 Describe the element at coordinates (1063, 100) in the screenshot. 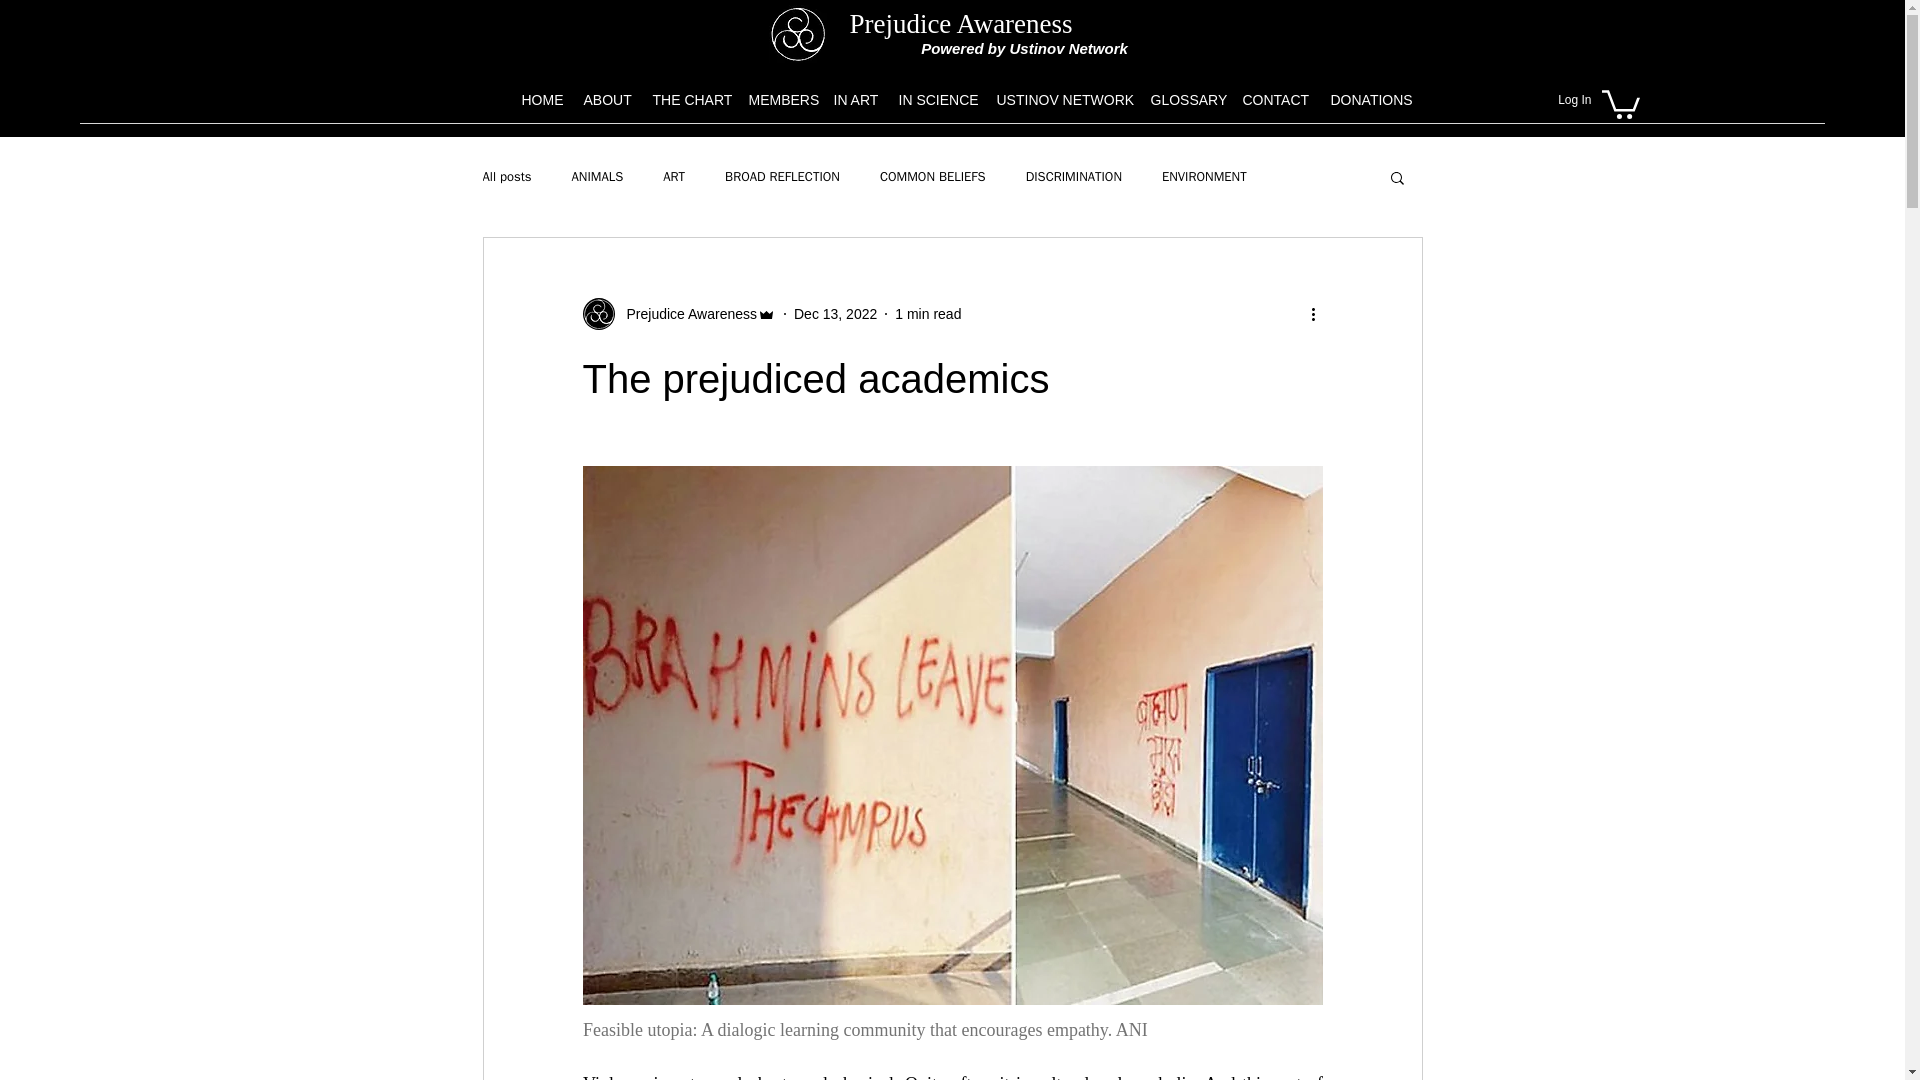

I see `USTINOV NETWORK` at that location.